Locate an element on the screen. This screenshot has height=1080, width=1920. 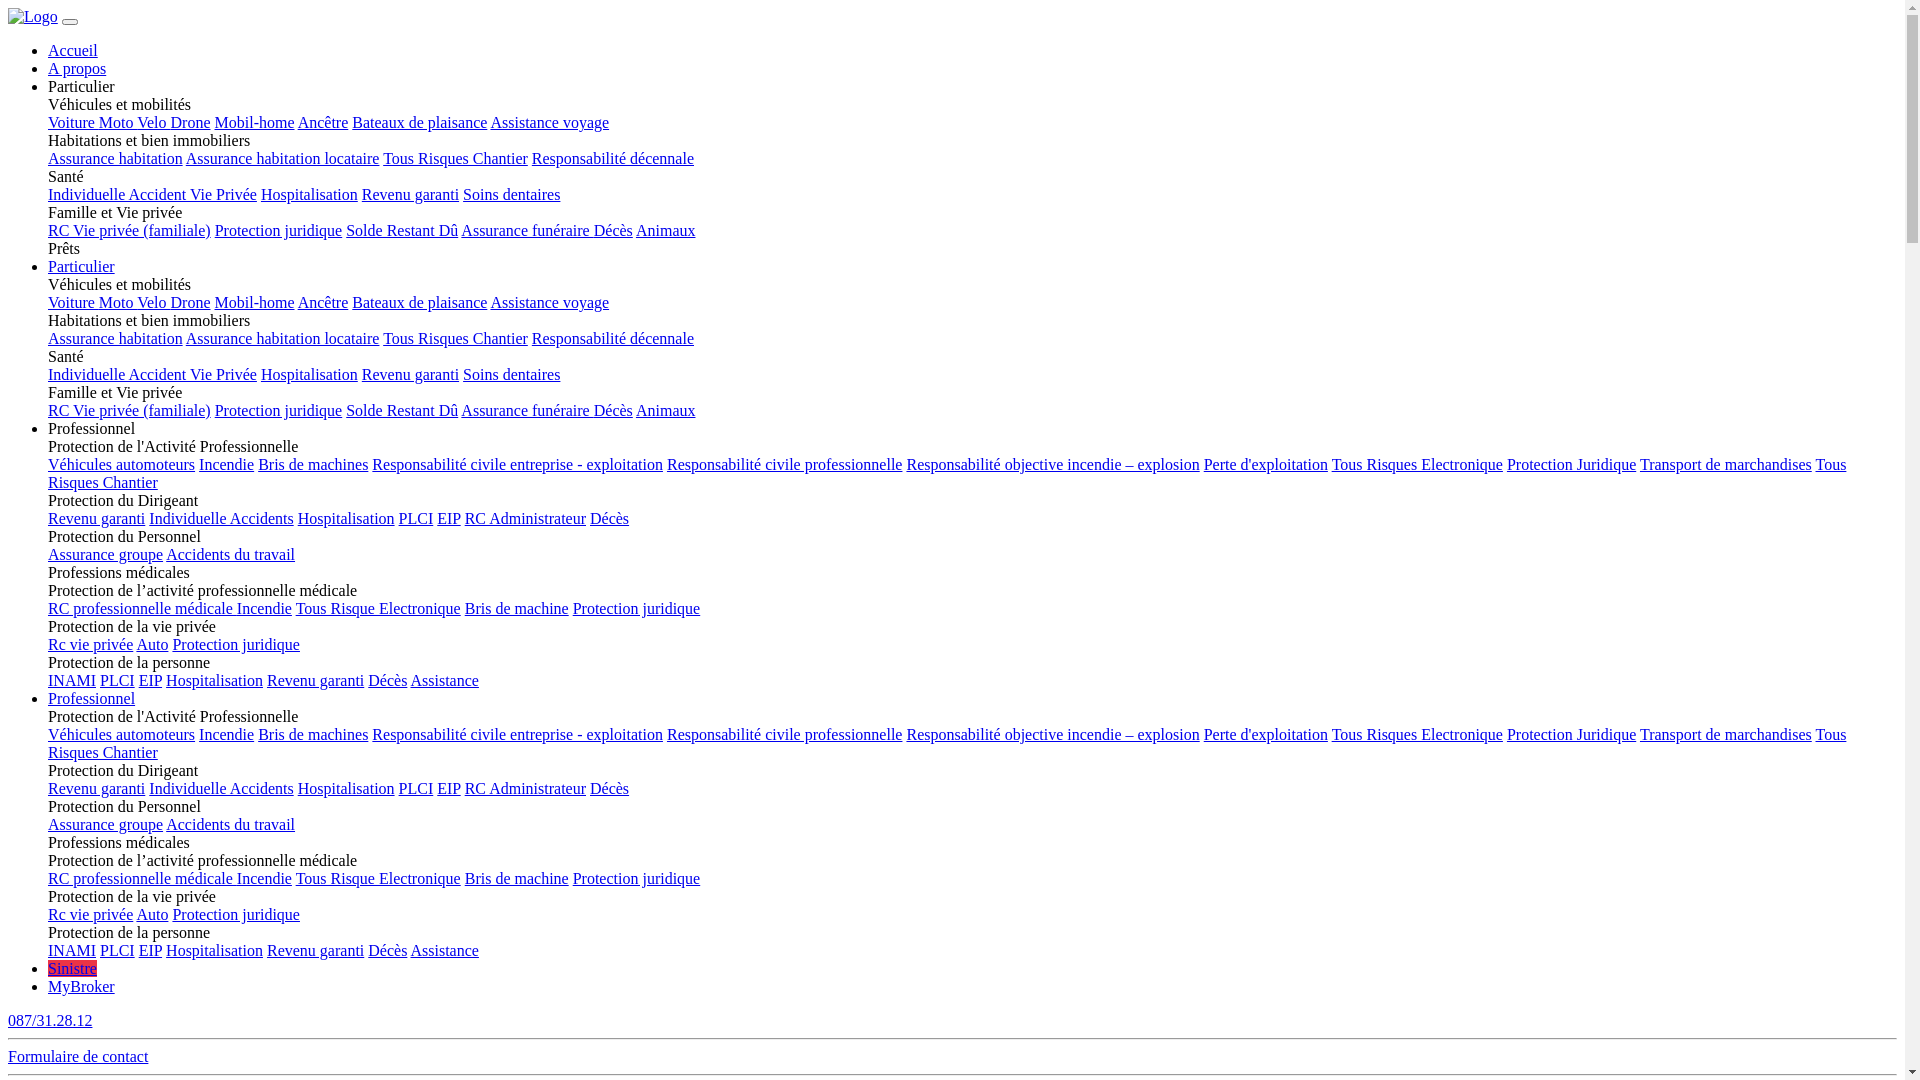
Bris de machines is located at coordinates (313, 734).